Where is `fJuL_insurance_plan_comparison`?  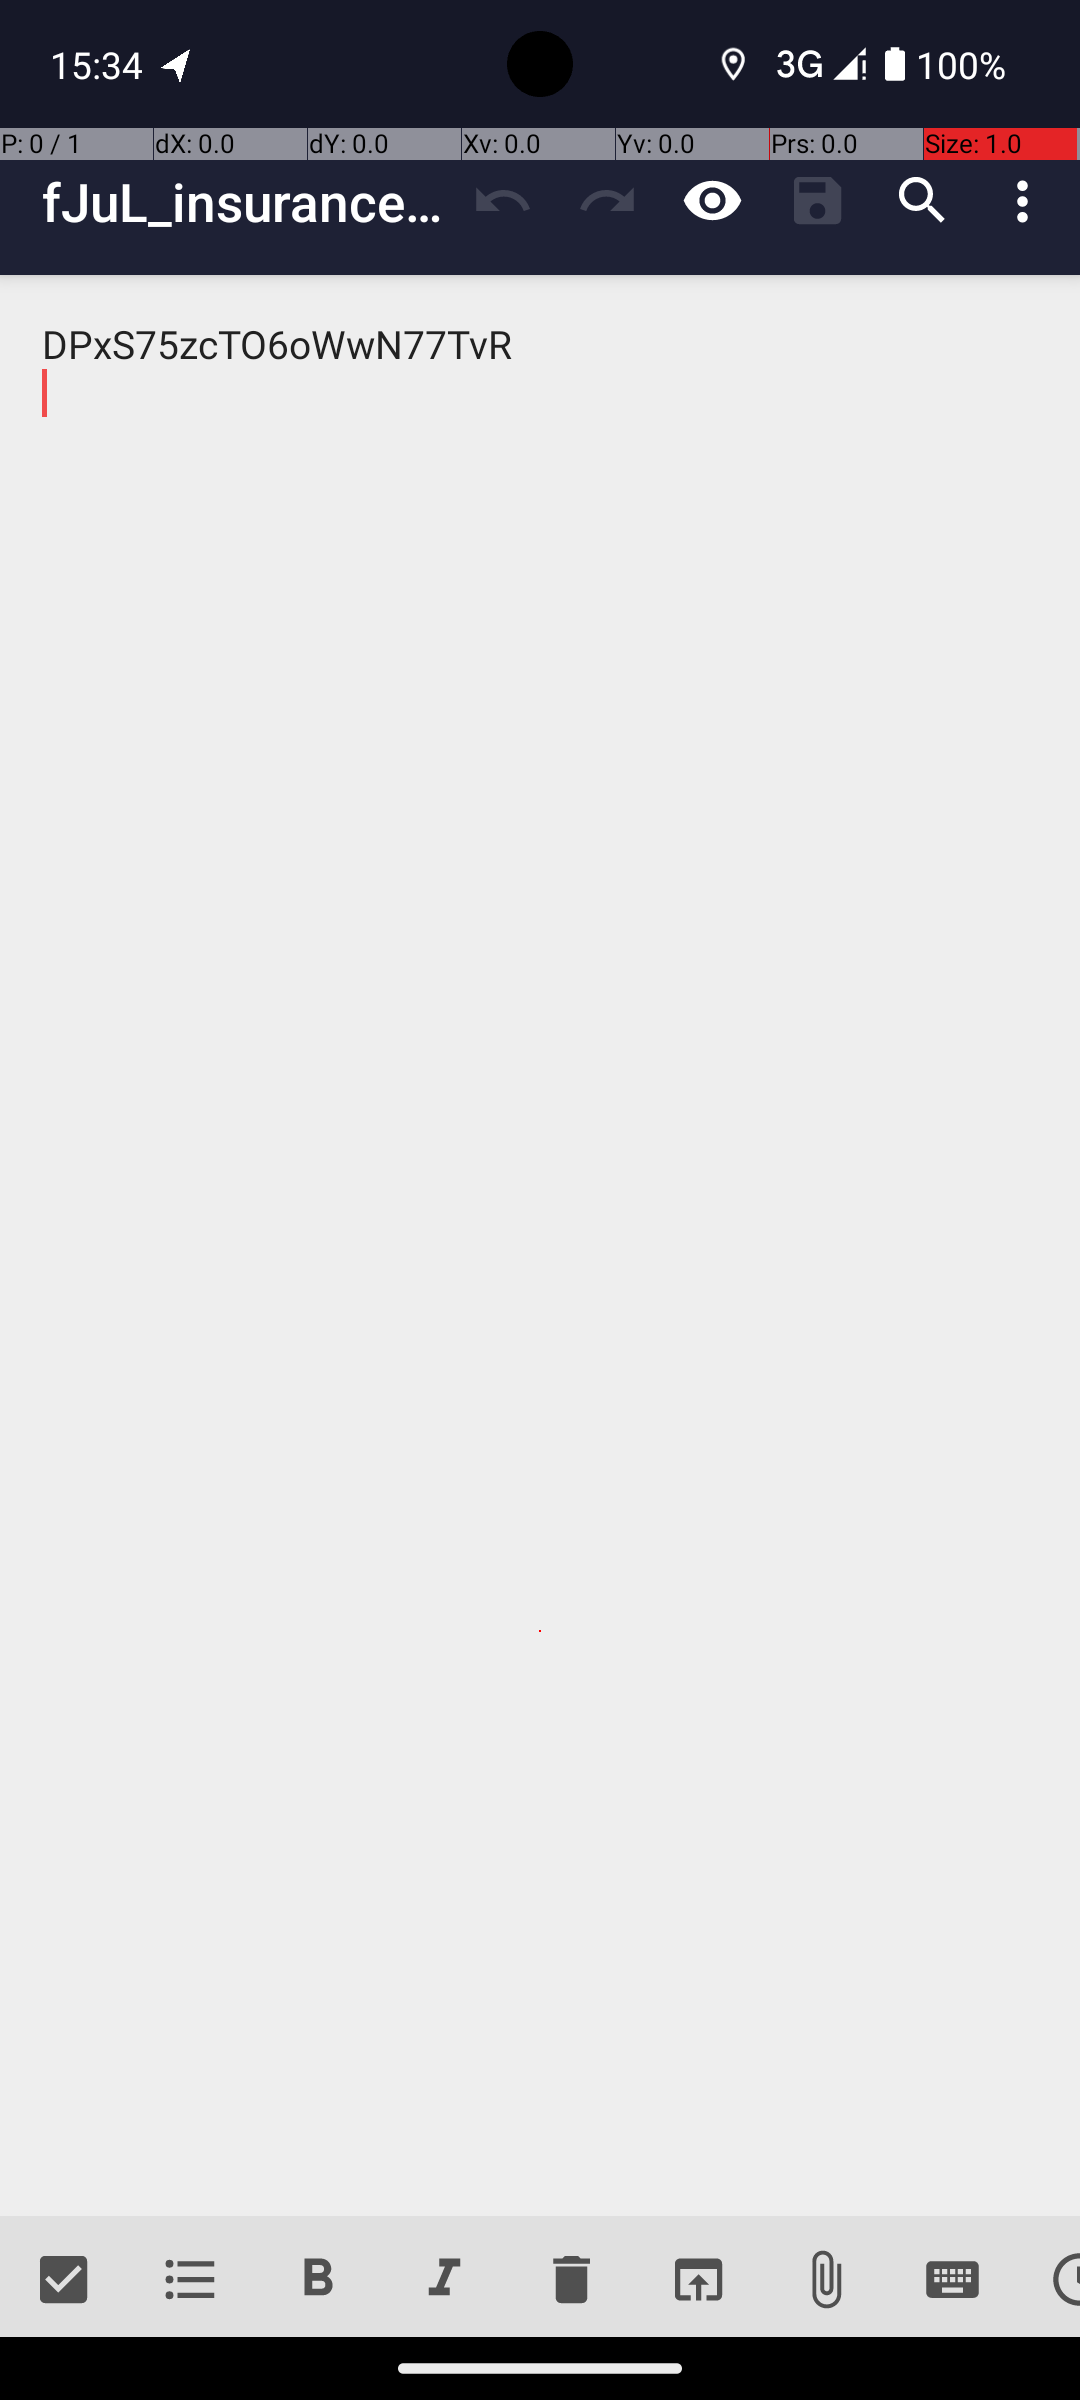
fJuL_insurance_plan_comparison is located at coordinates (246, 202).